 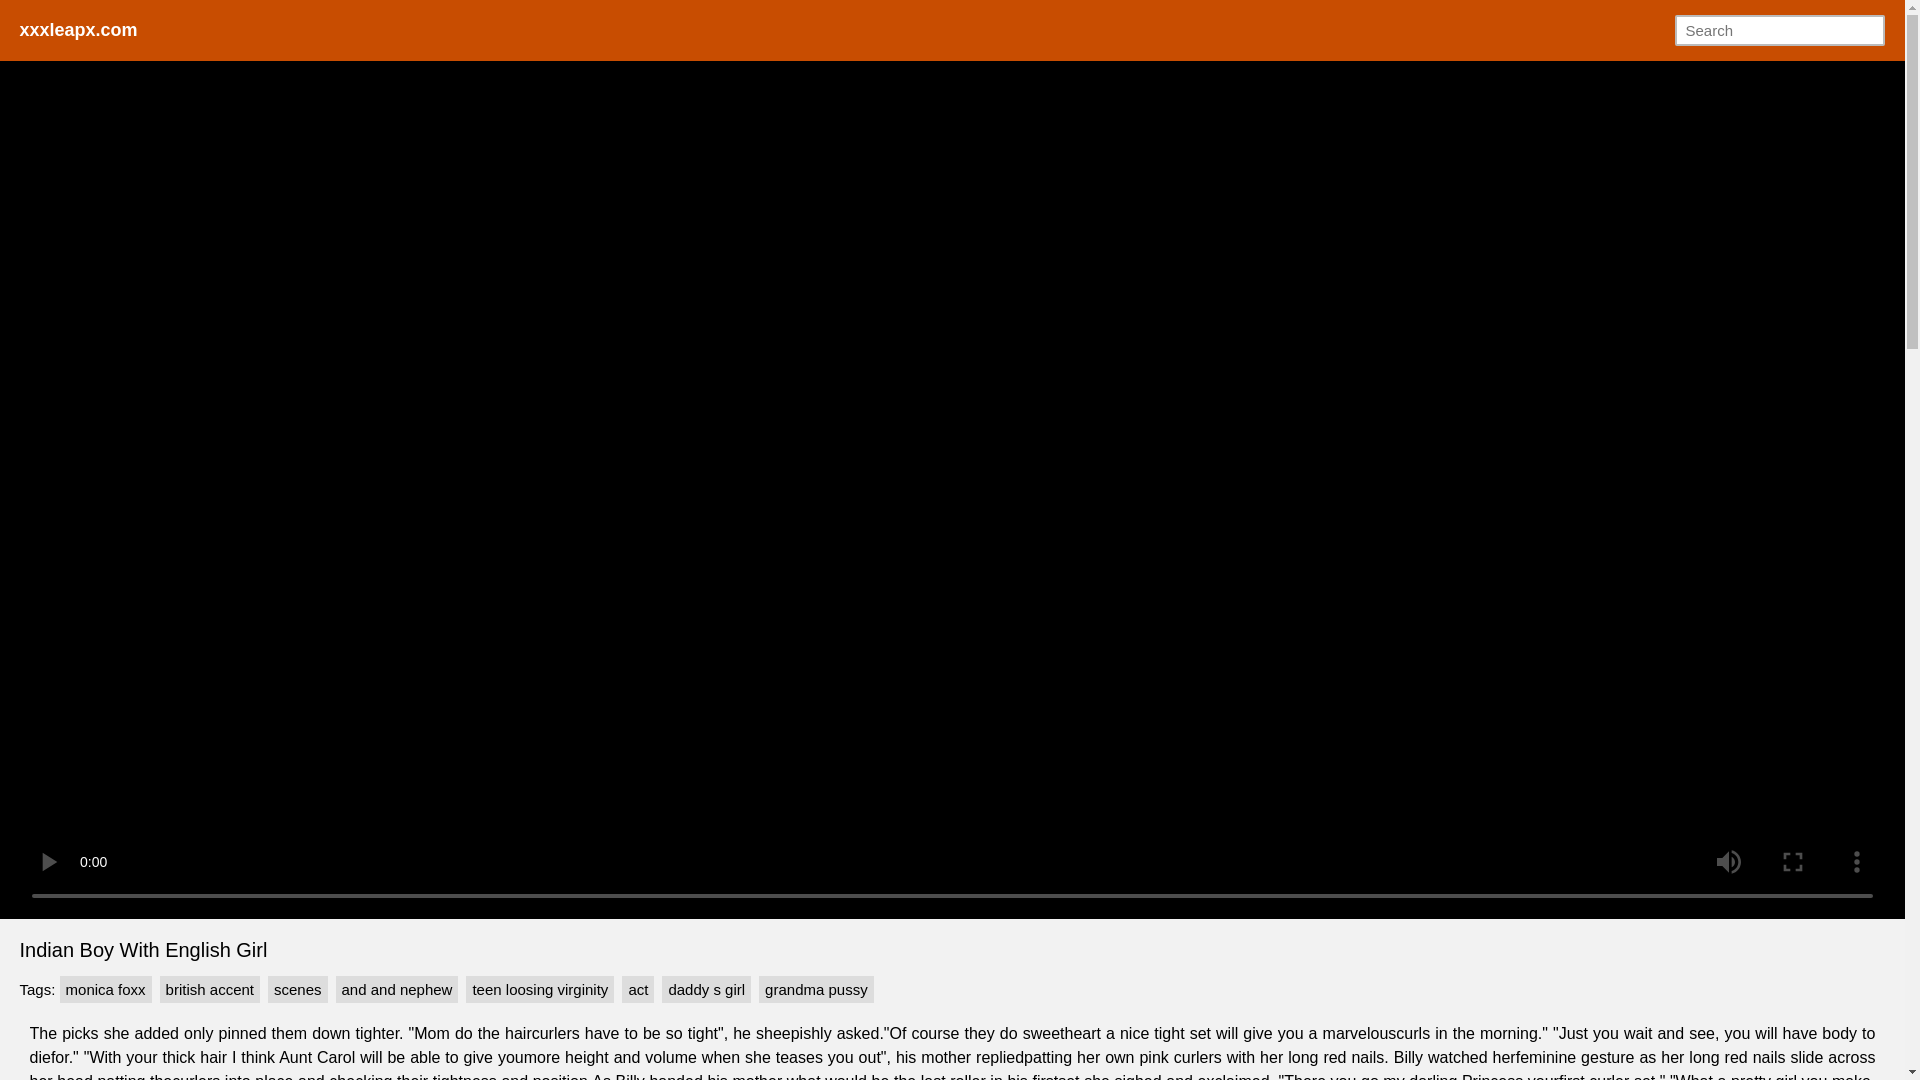 What do you see at coordinates (397, 990) in the screenshot?
I see `and and nephew` at bounding box center [397, 990].